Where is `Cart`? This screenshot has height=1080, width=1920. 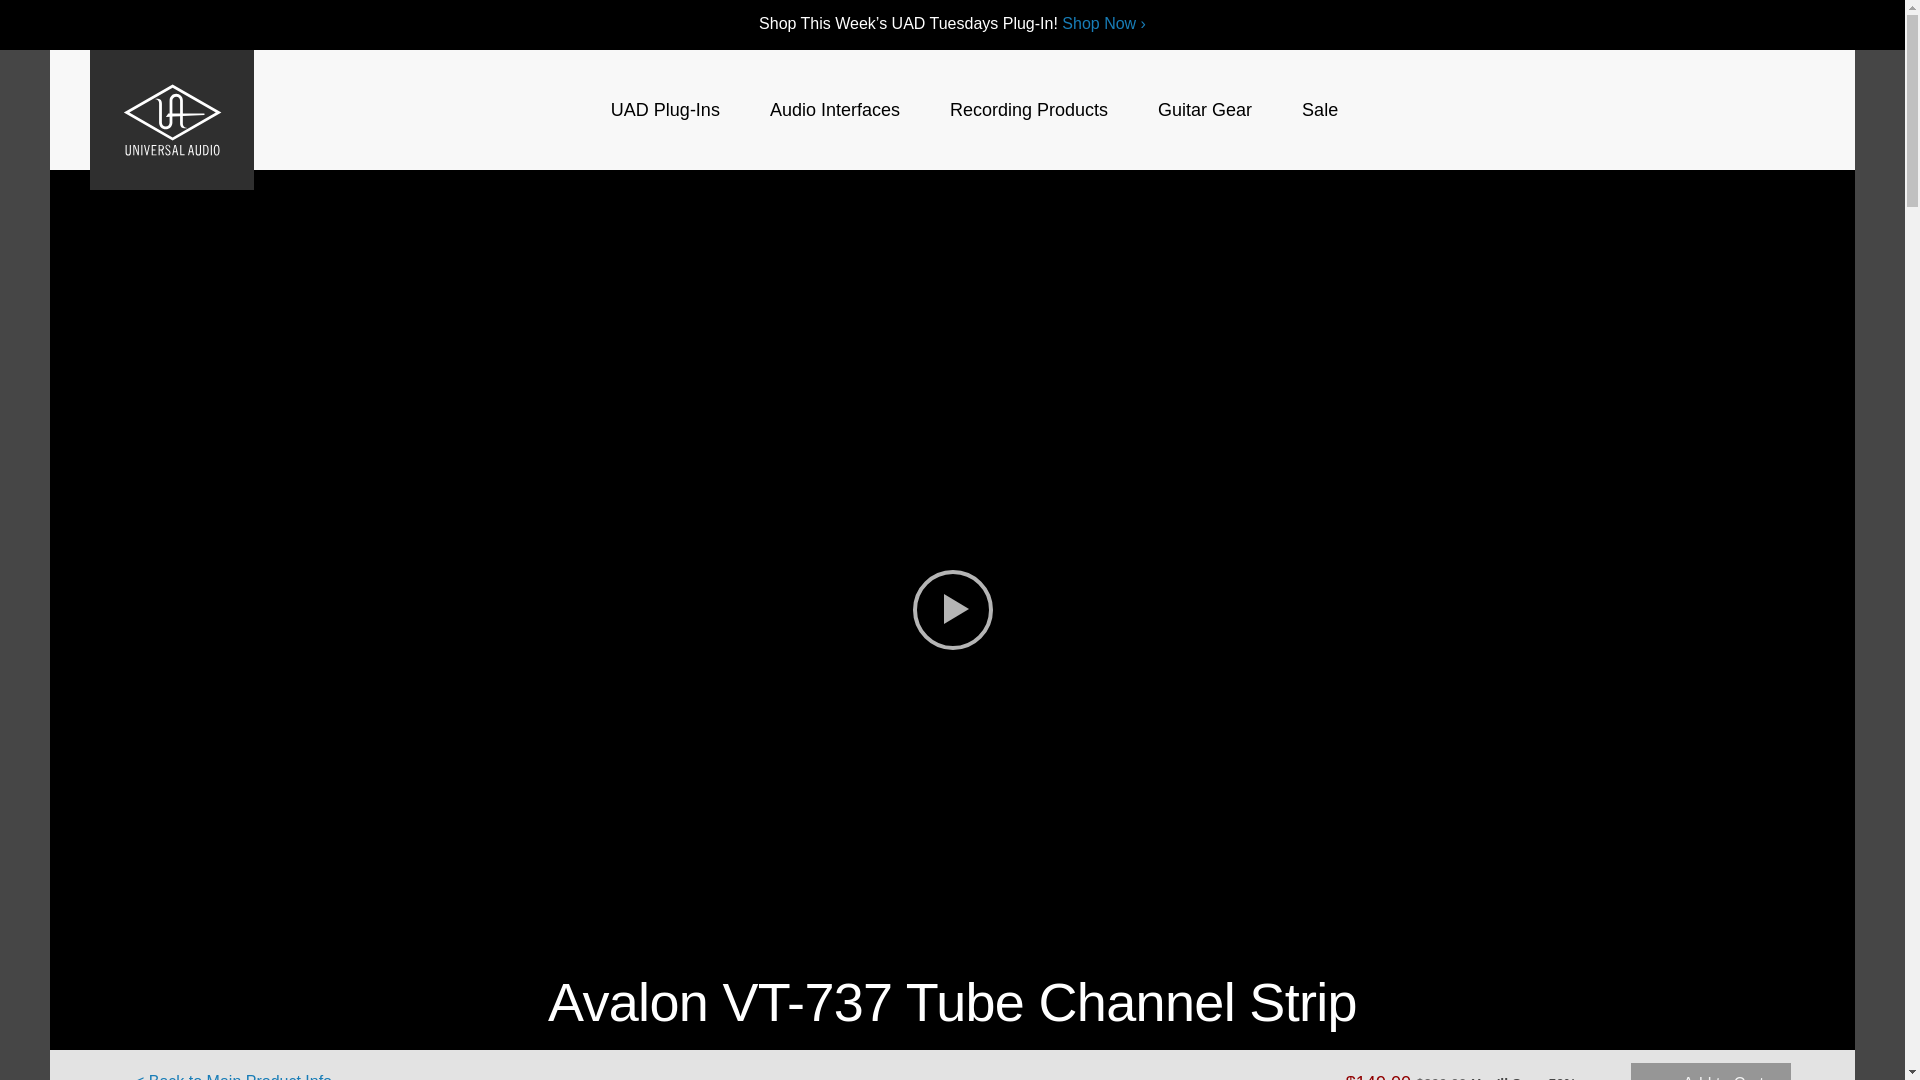 Cart is located at coordinates (1764, 110).